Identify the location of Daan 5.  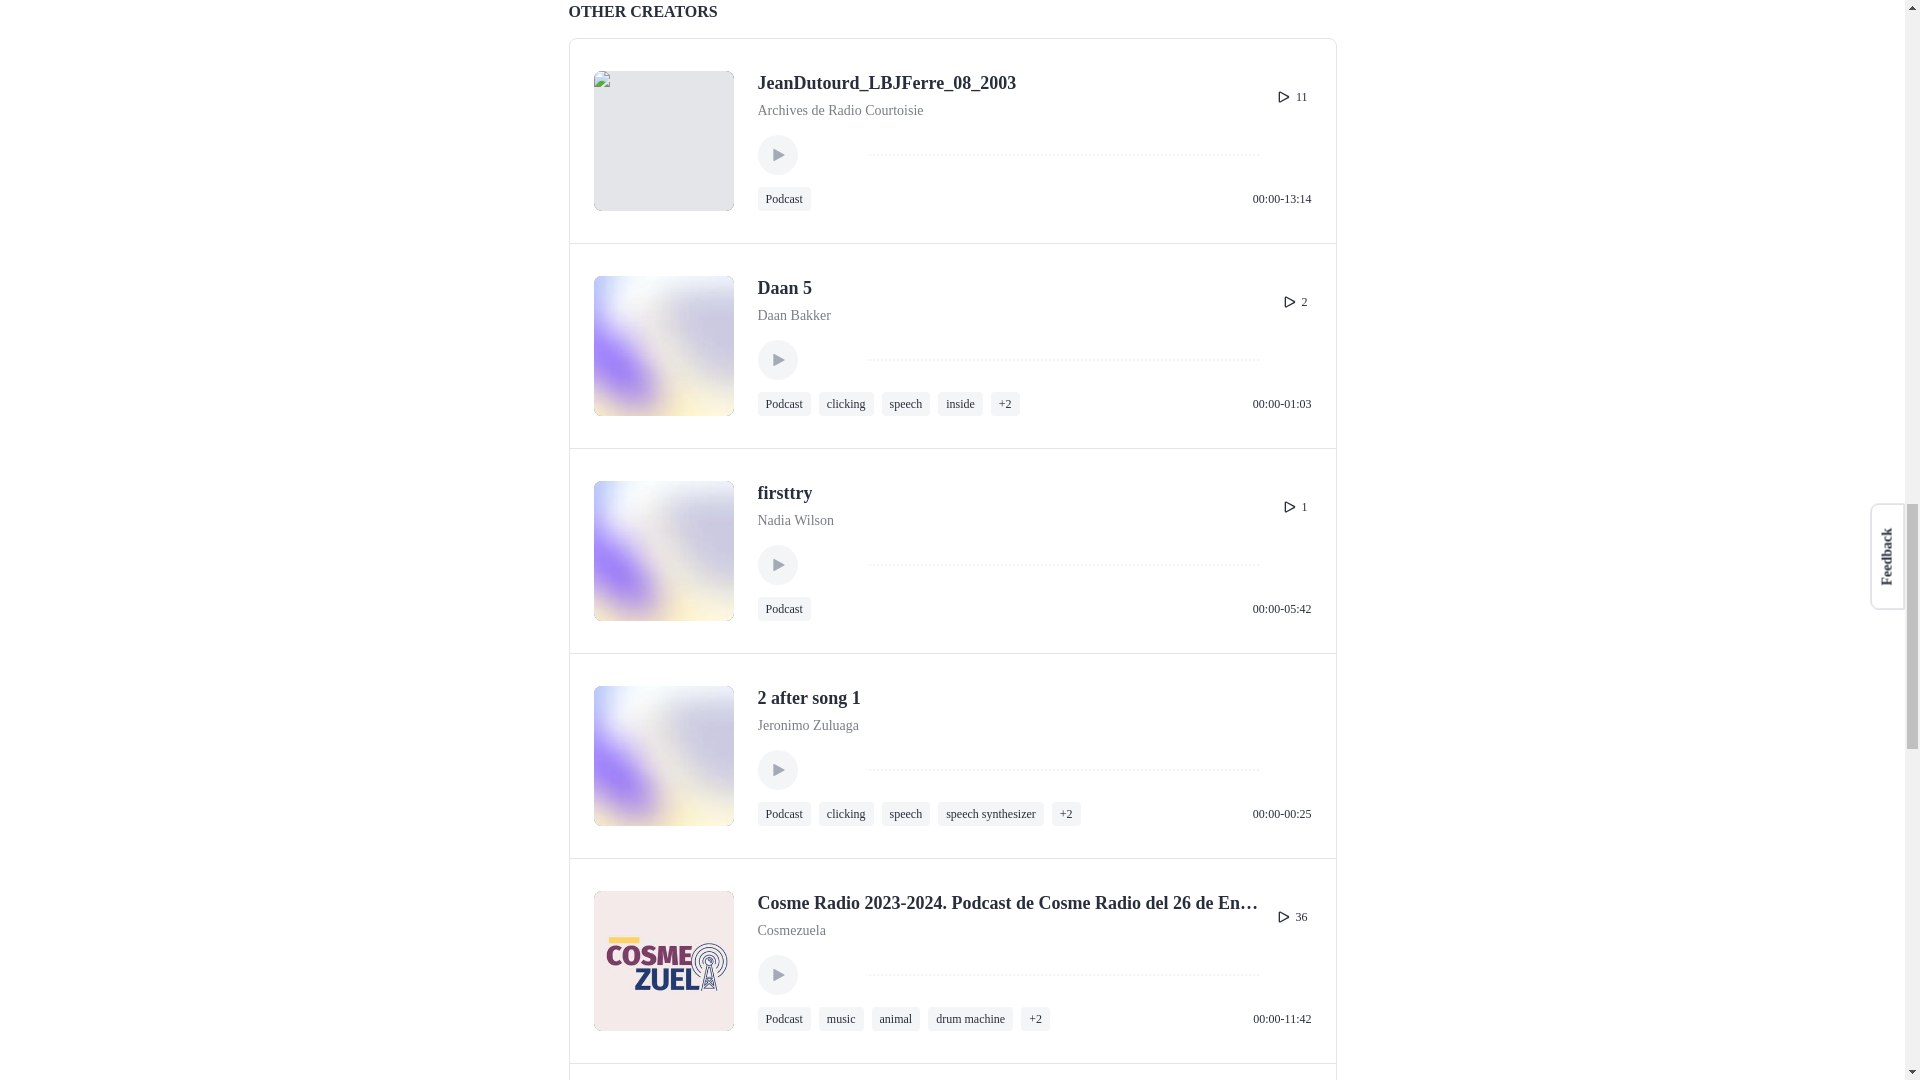
(785, 288).